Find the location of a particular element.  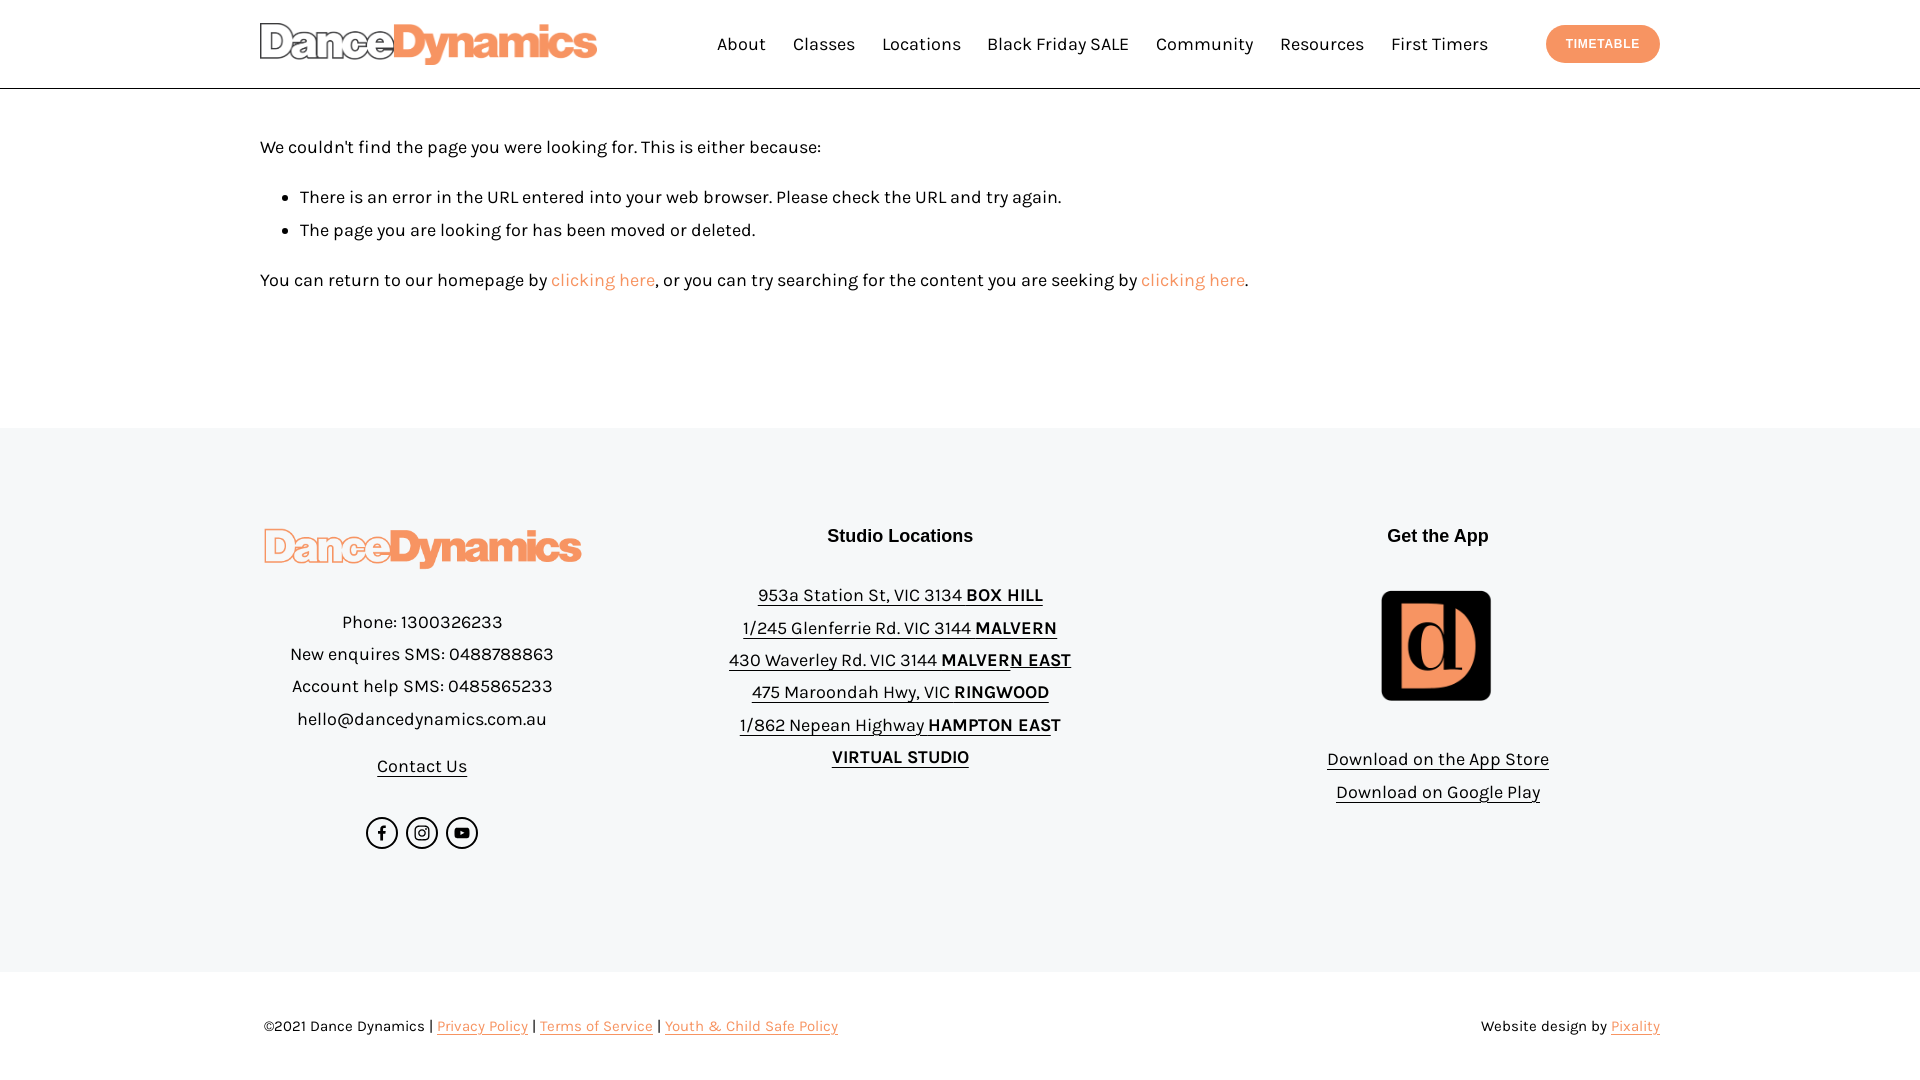

Classes is located at coordinates (824, 44).